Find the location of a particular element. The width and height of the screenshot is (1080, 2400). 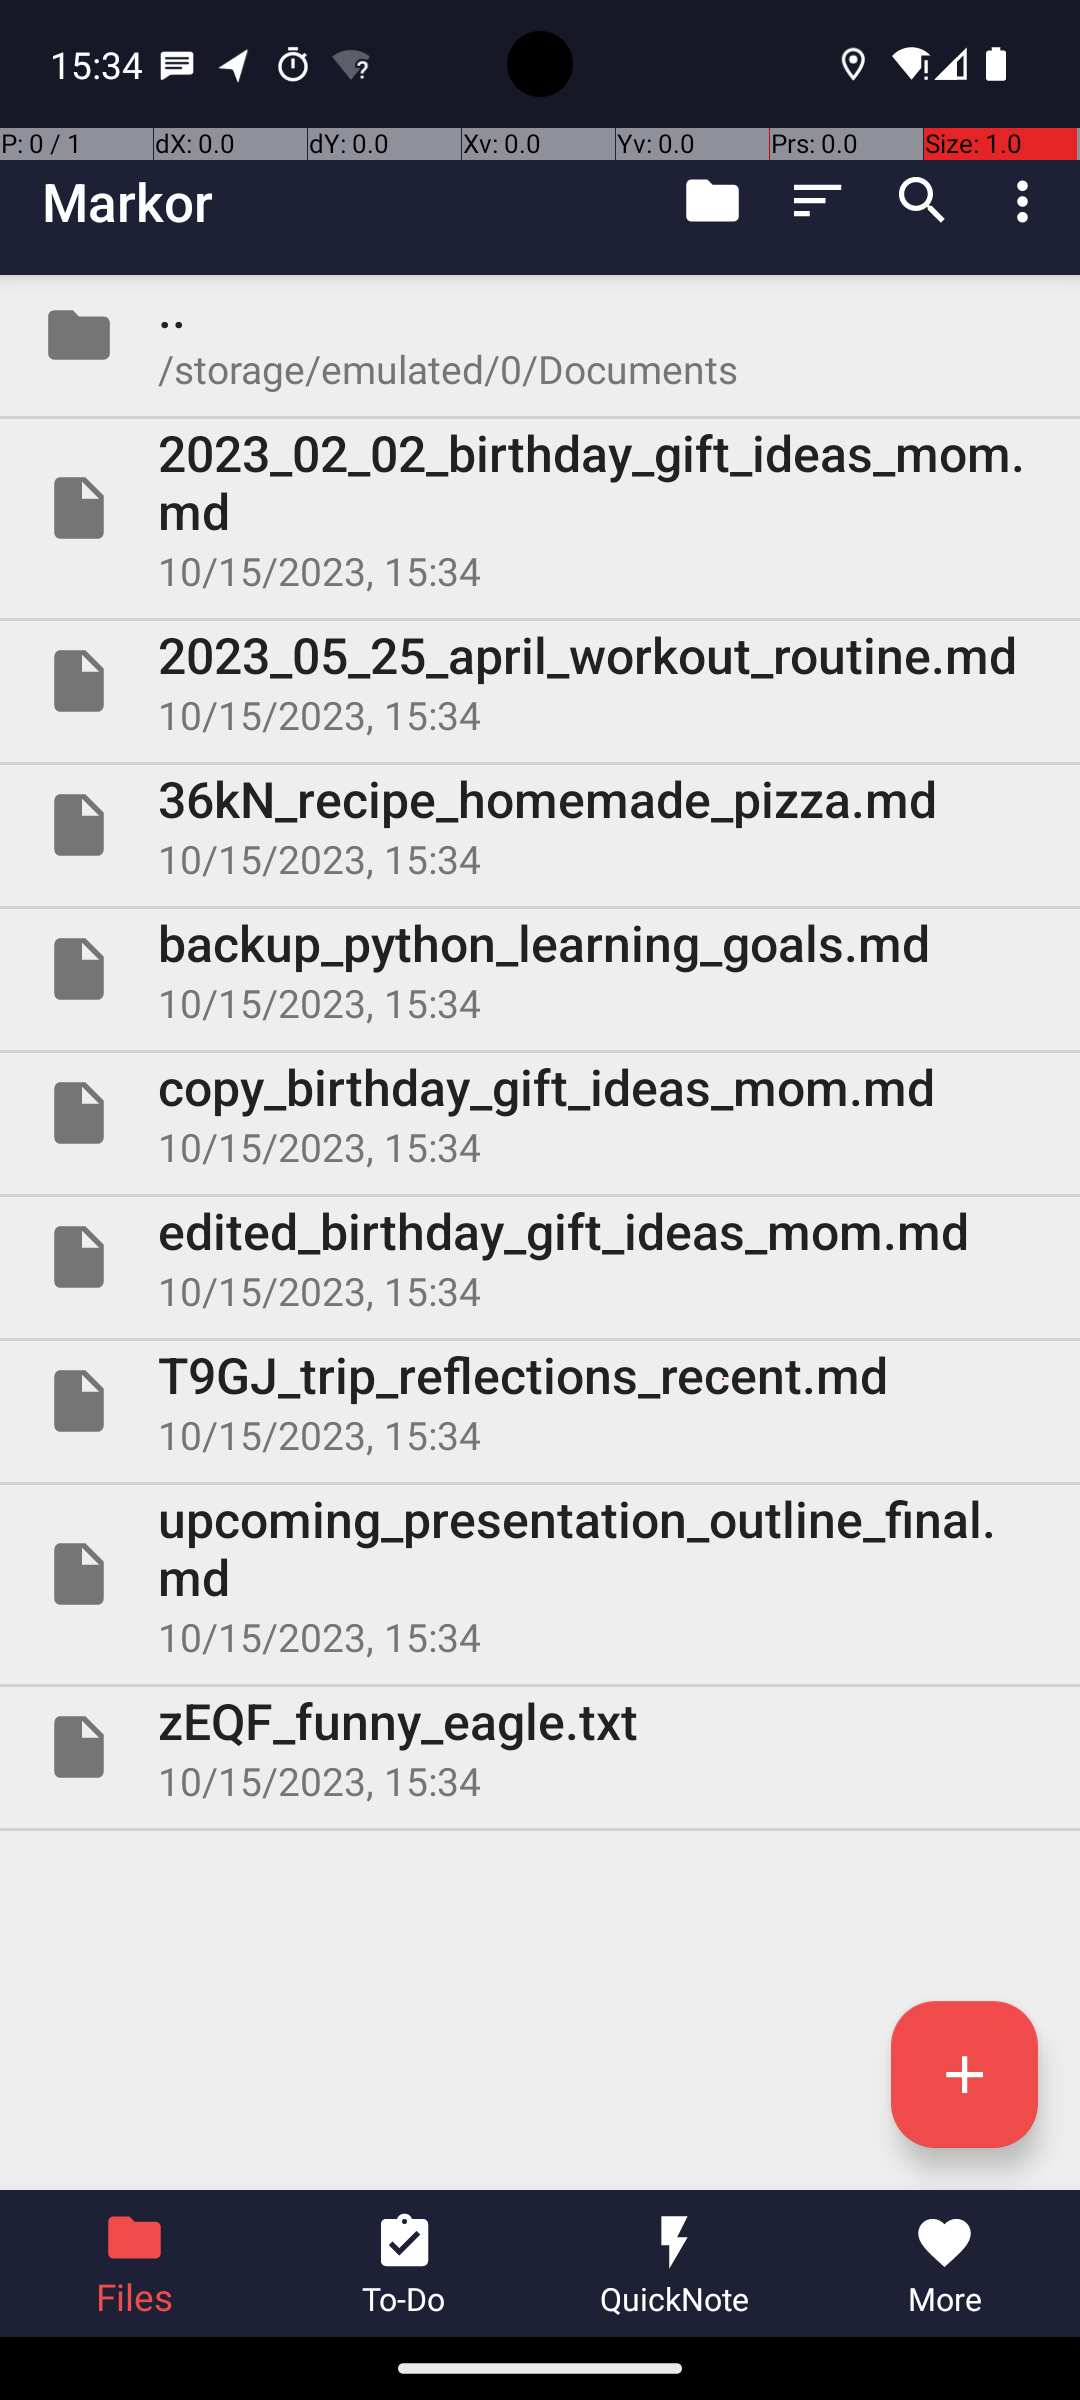

File copy_birthday_gift_ideas_mom.md  is located at coordinates (540, 1113).